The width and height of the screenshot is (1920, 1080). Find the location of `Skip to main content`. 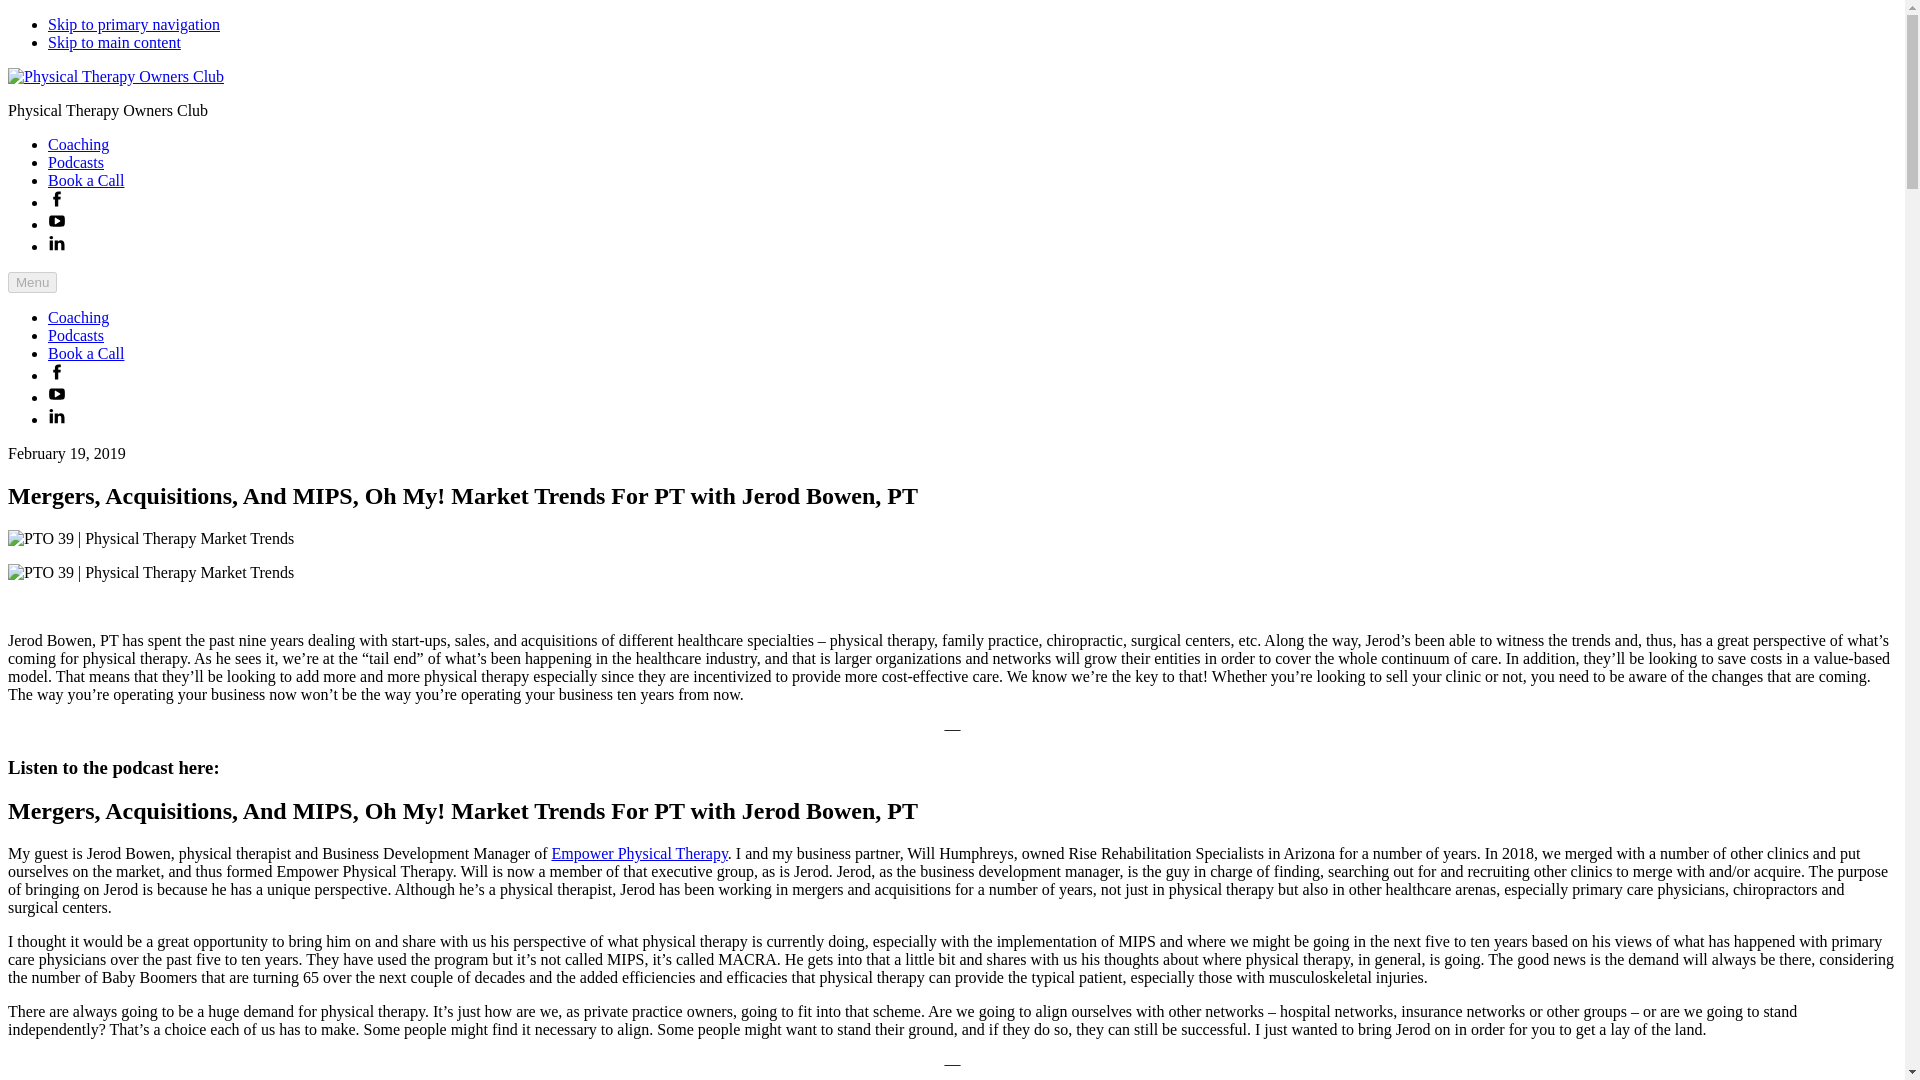

Skip to main content is located at coordinates (114, 42).